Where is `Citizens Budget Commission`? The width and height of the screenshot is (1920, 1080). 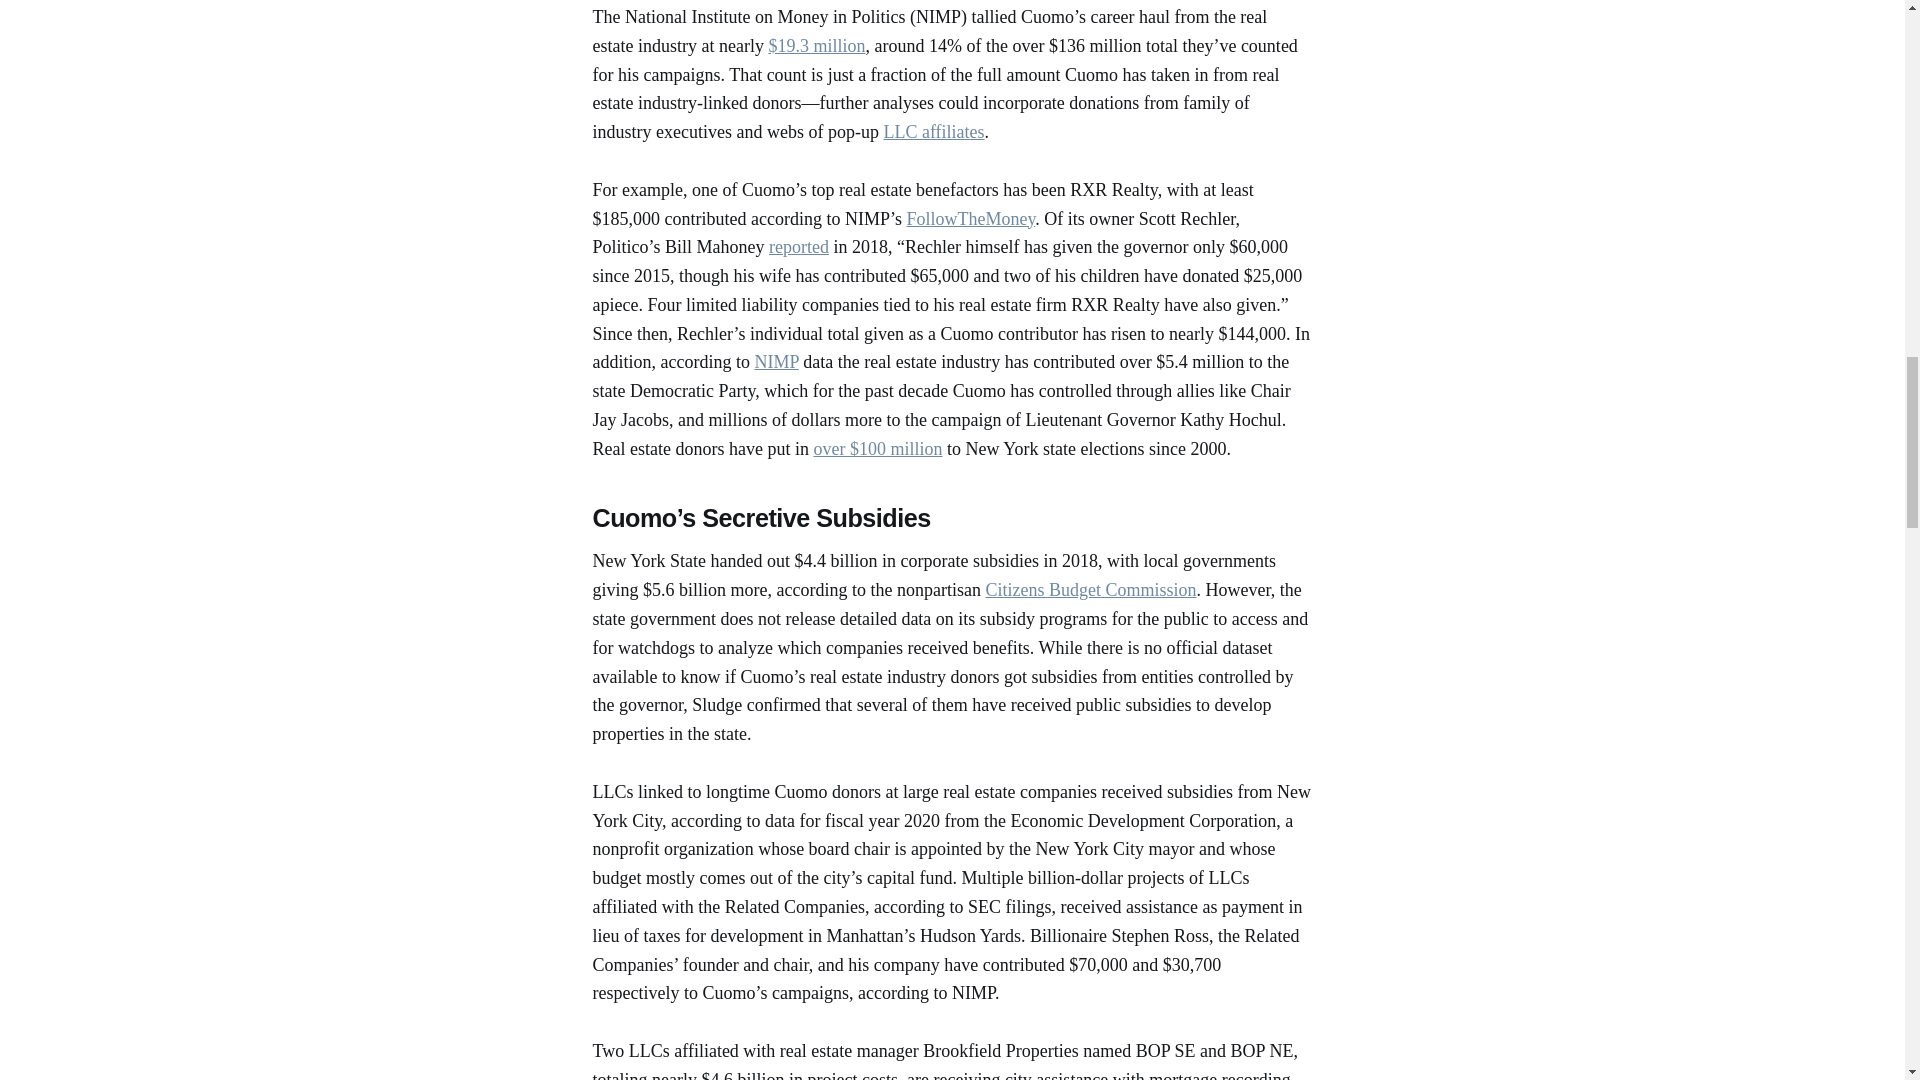
Citizens Budget Commission is located at coordinates (1090, 590).